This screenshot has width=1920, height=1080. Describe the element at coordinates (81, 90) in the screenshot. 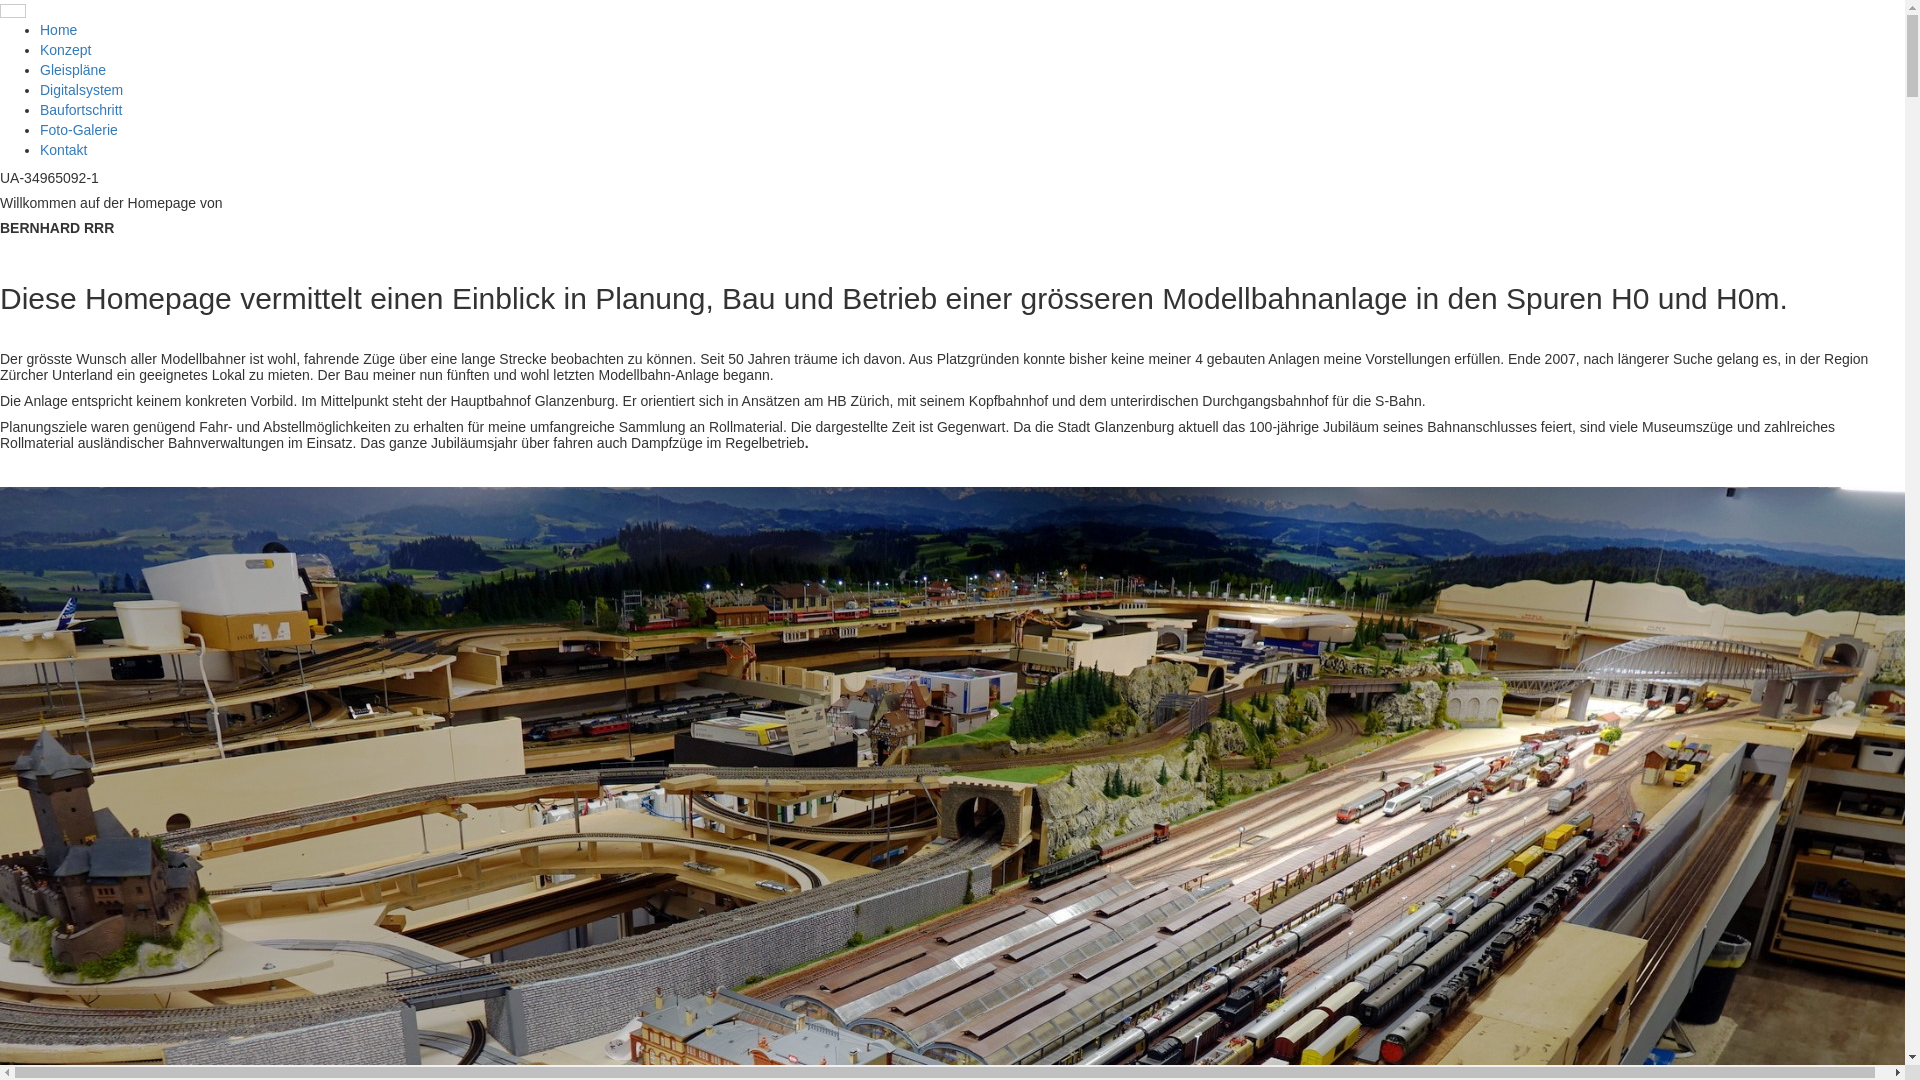

I see `Digitalsystem` at that location.